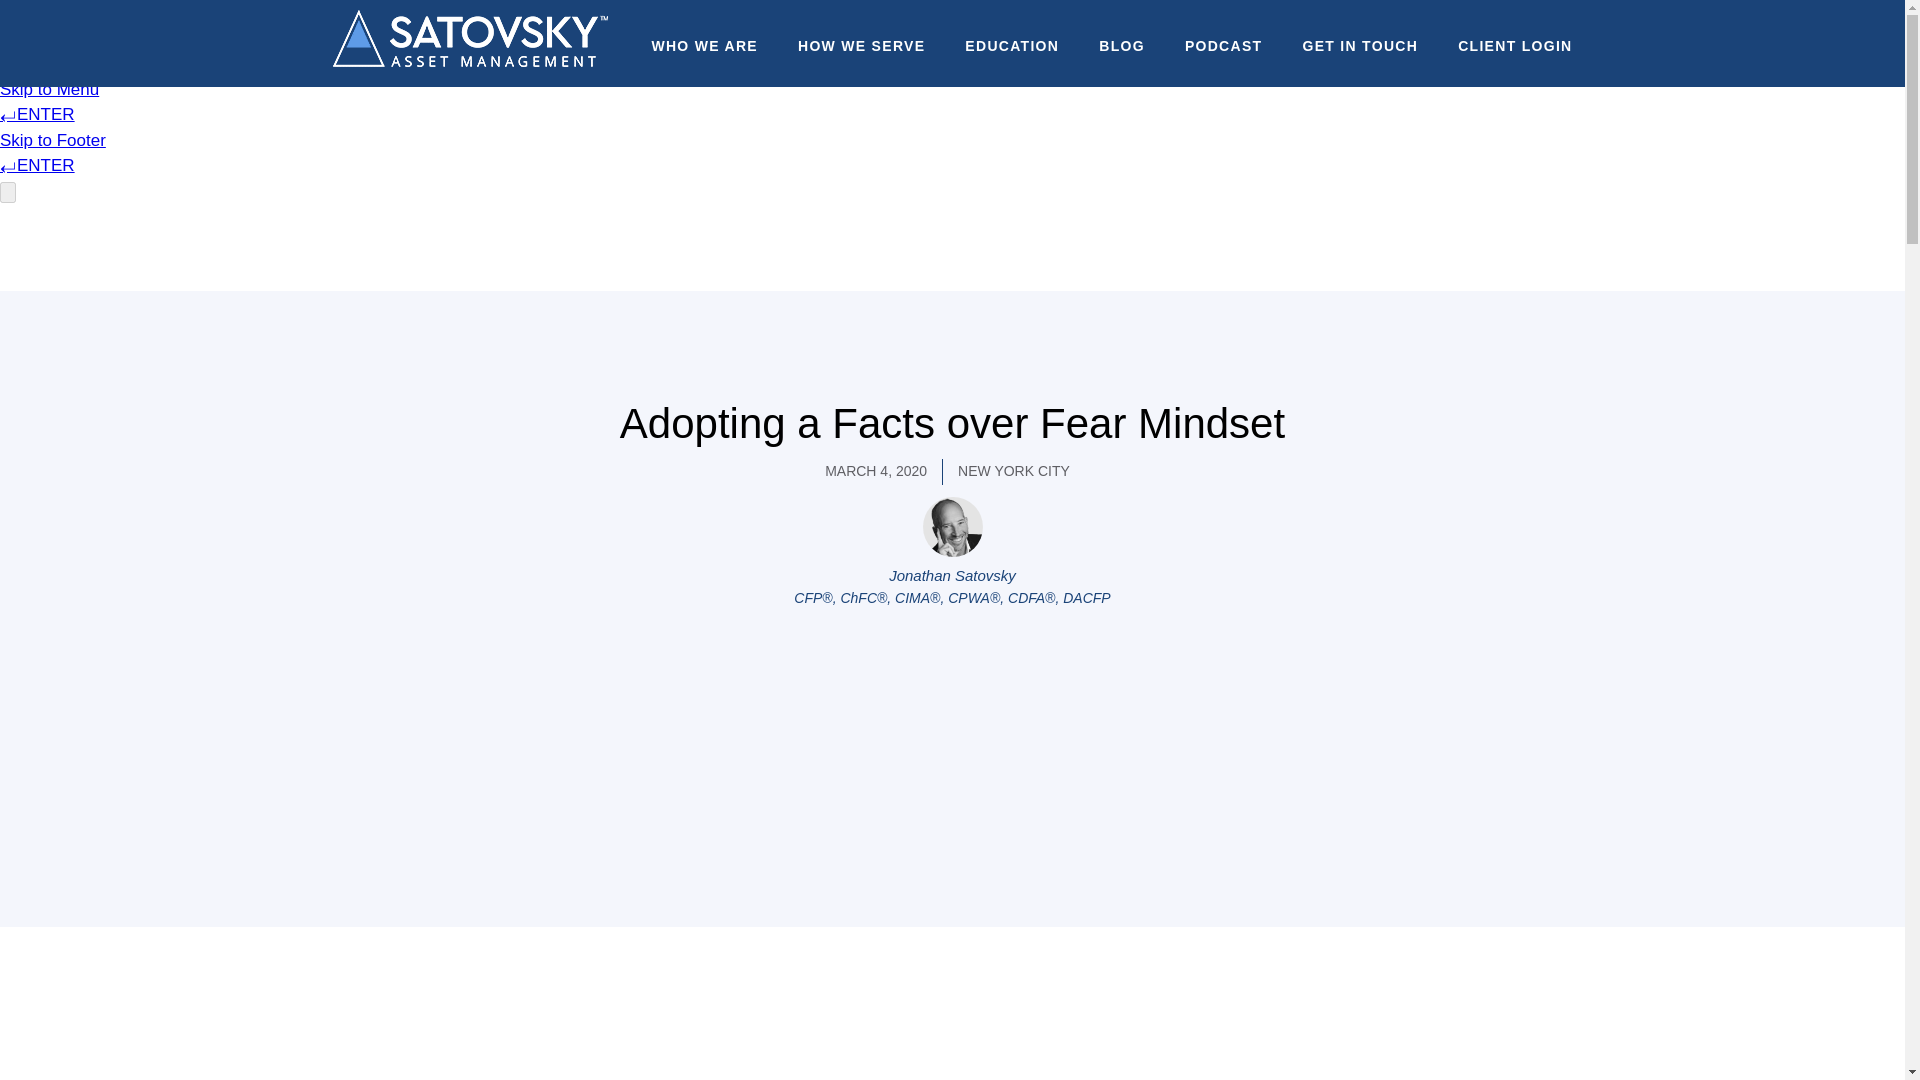  Describe the element at coordinates (1224, 45) in the screenshot. I see `PODCAST` at that location.